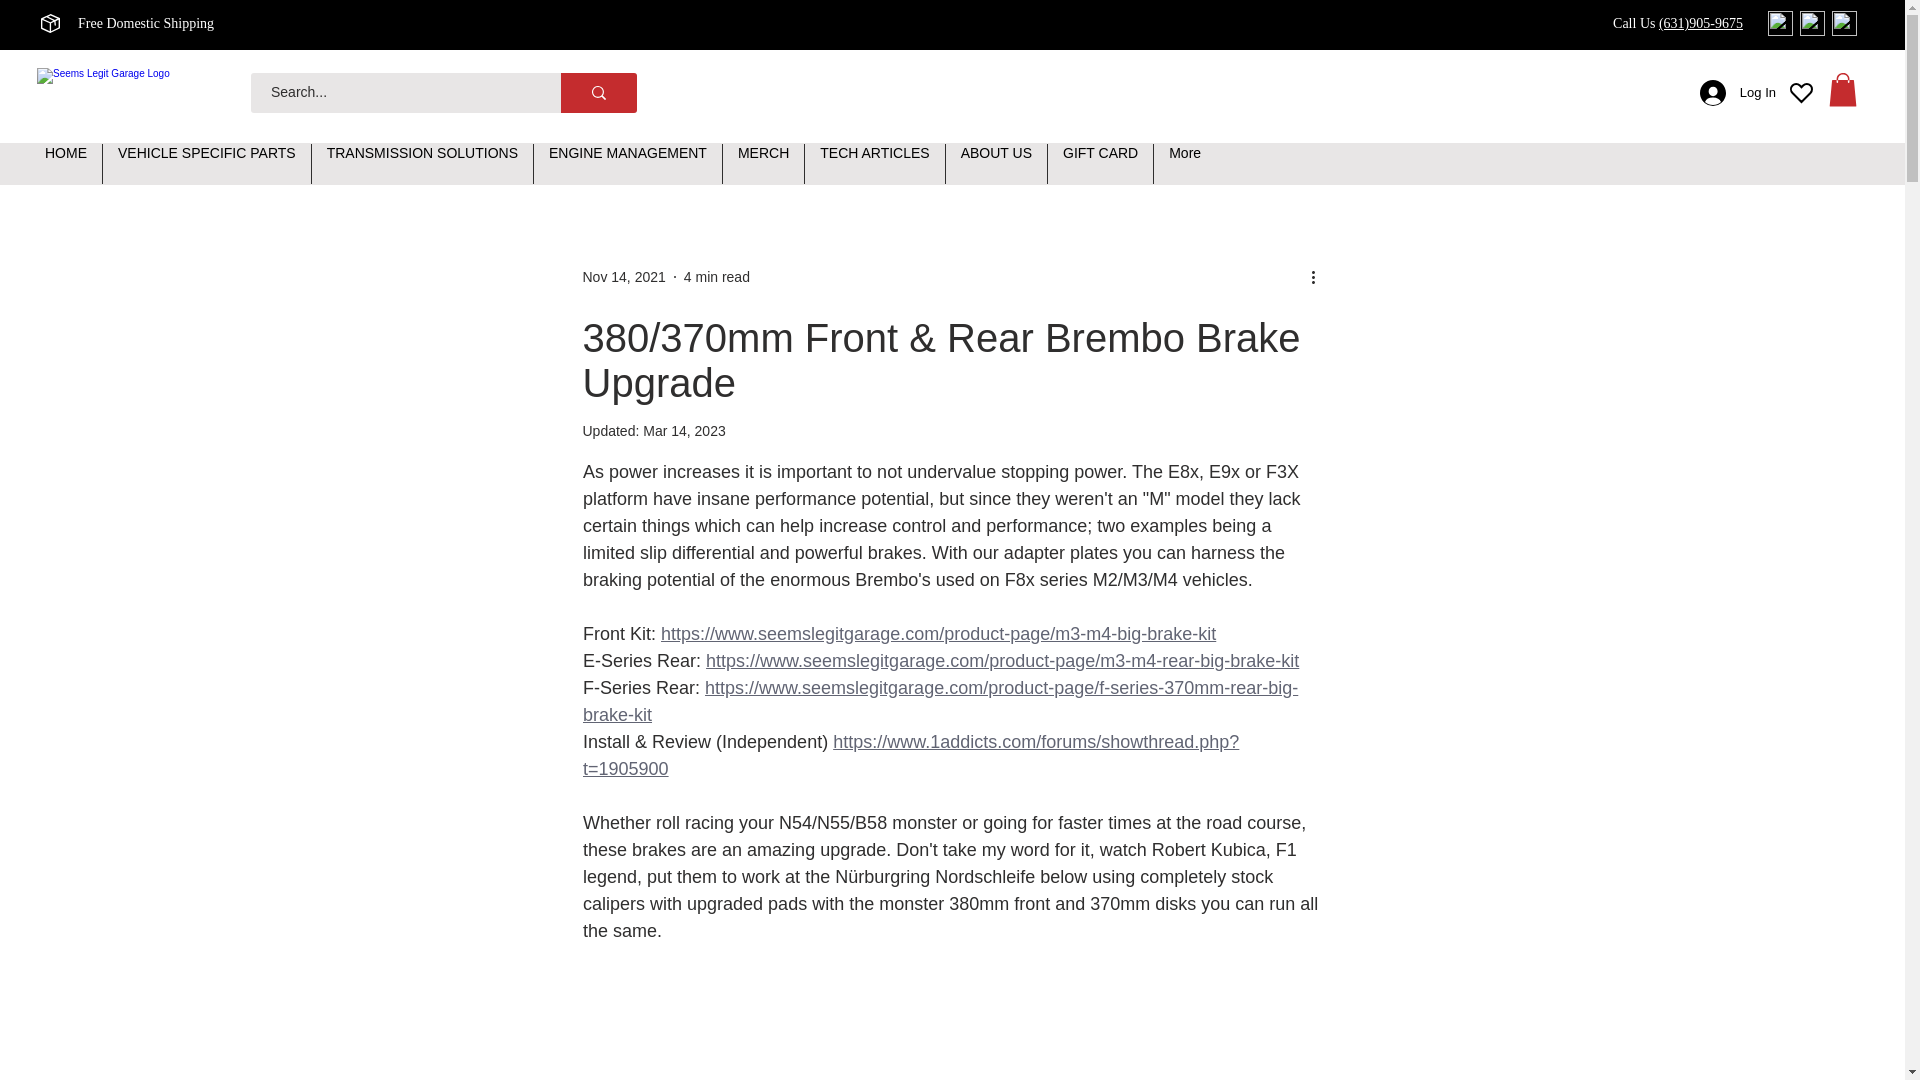 Image resolution: width=1920 pixels, height=1080 pixels. Describe the element at coordinates (627, 163) in the screenshot. I see `ENGINE MANAGEMENT` at that location.